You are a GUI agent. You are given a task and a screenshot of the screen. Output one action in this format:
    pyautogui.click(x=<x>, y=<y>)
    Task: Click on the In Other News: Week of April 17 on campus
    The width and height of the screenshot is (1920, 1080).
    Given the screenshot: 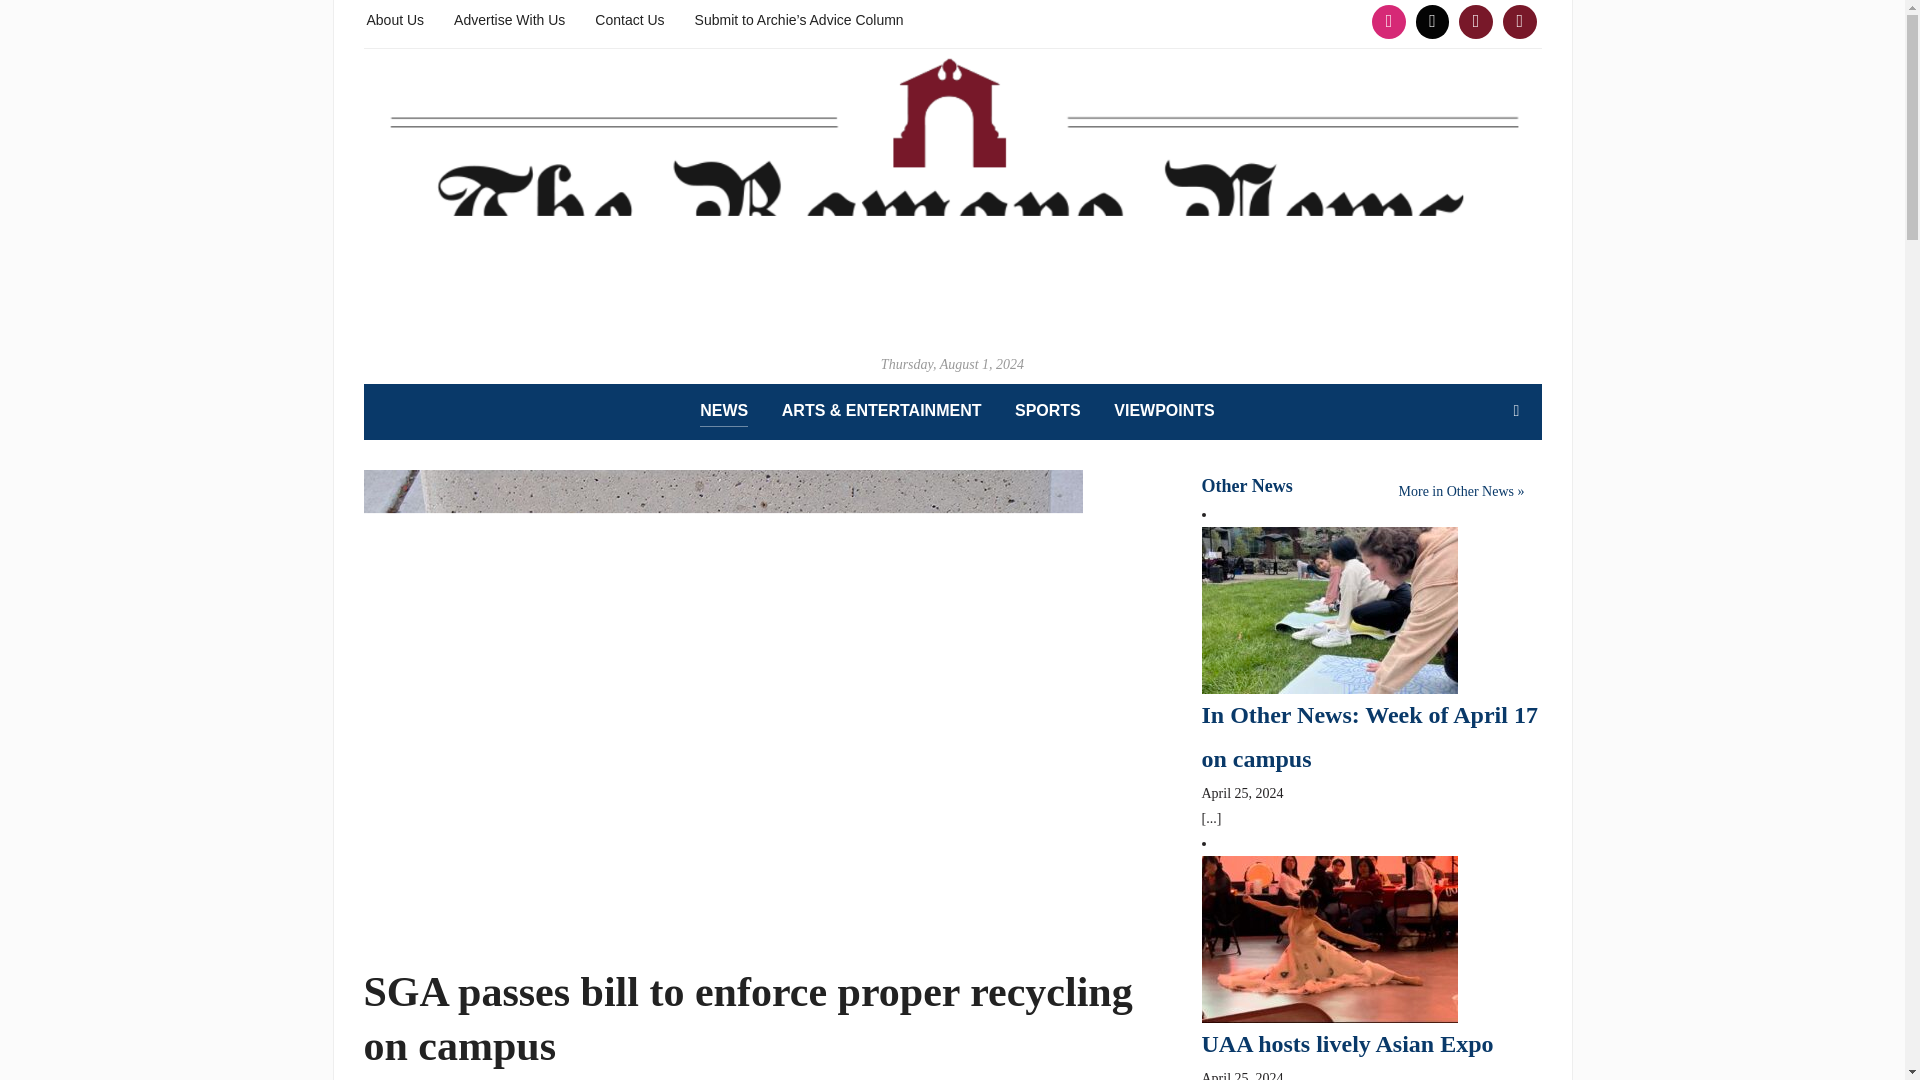 What is the action you would take?
    pyautogui.click(x=1369, y=736)
    